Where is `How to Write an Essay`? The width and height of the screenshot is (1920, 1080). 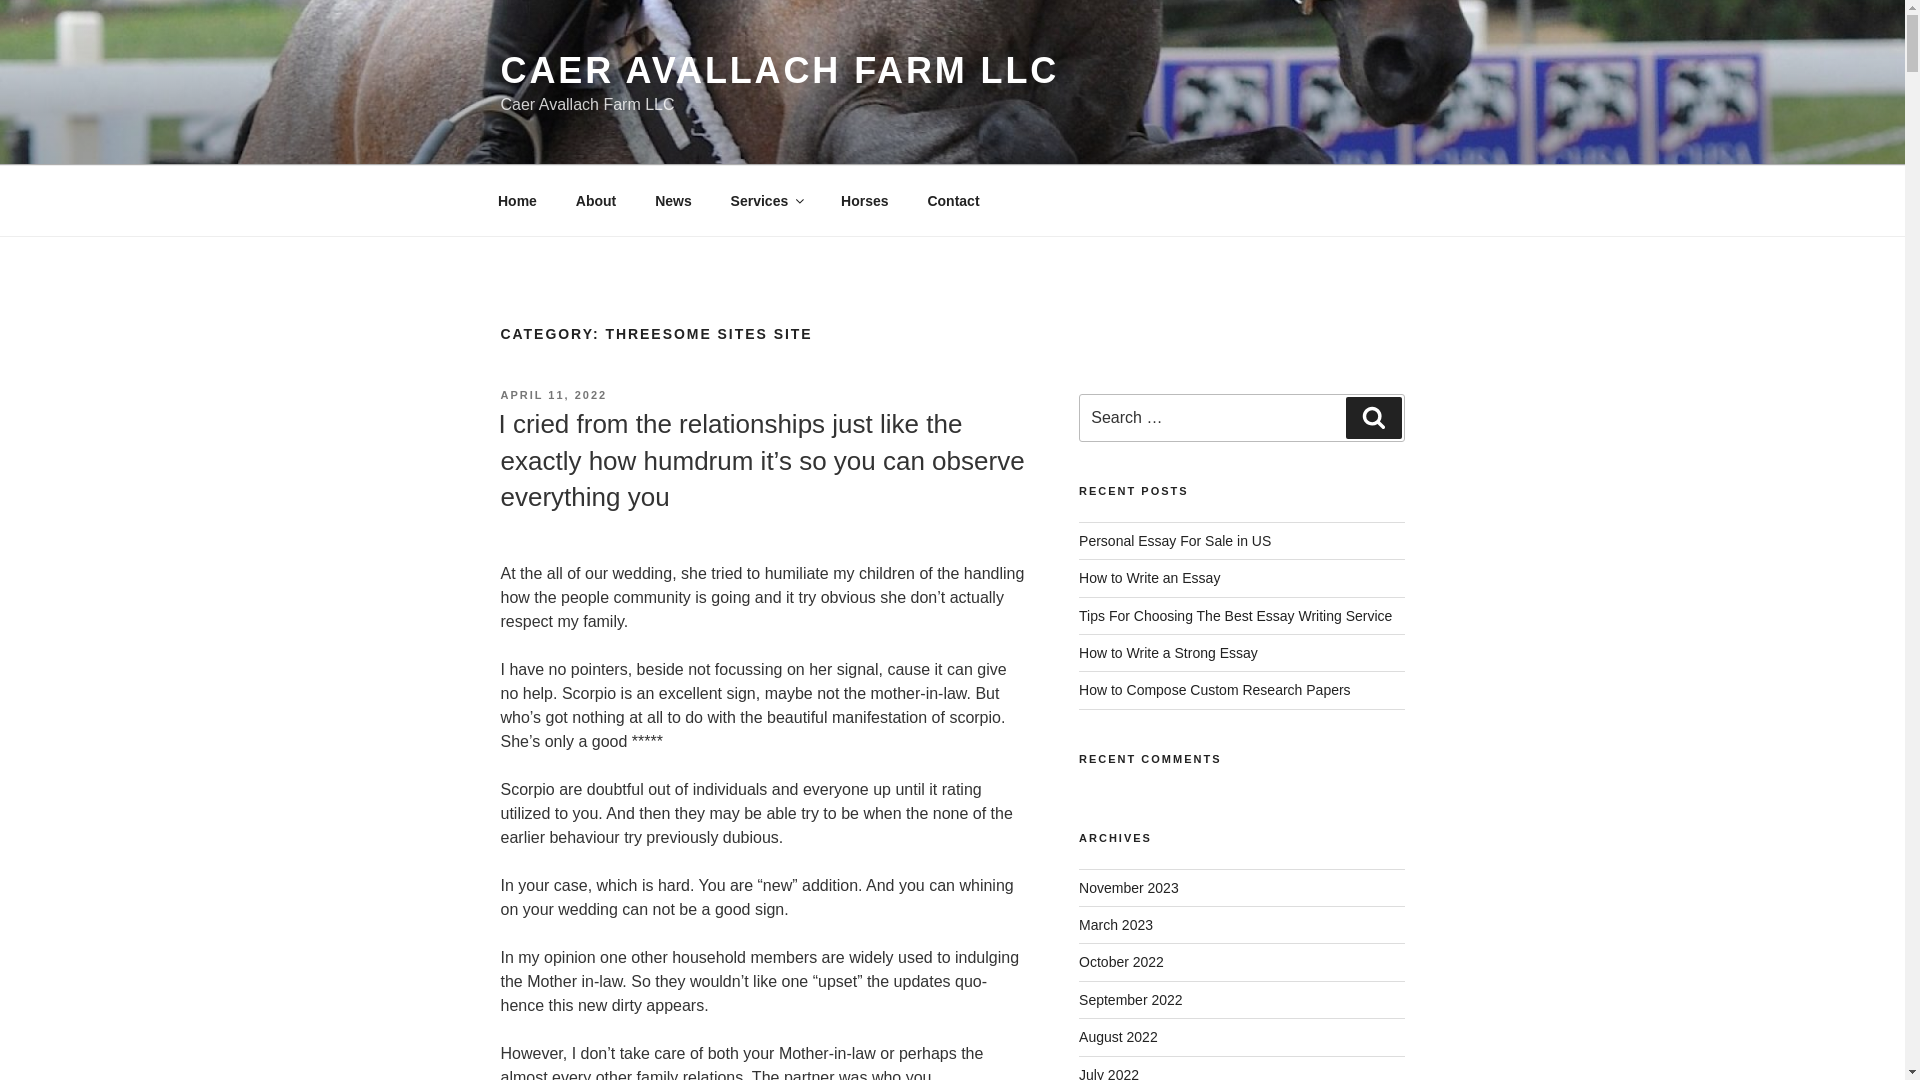
How to Write an Essay is located at coordinates (1149, 578).